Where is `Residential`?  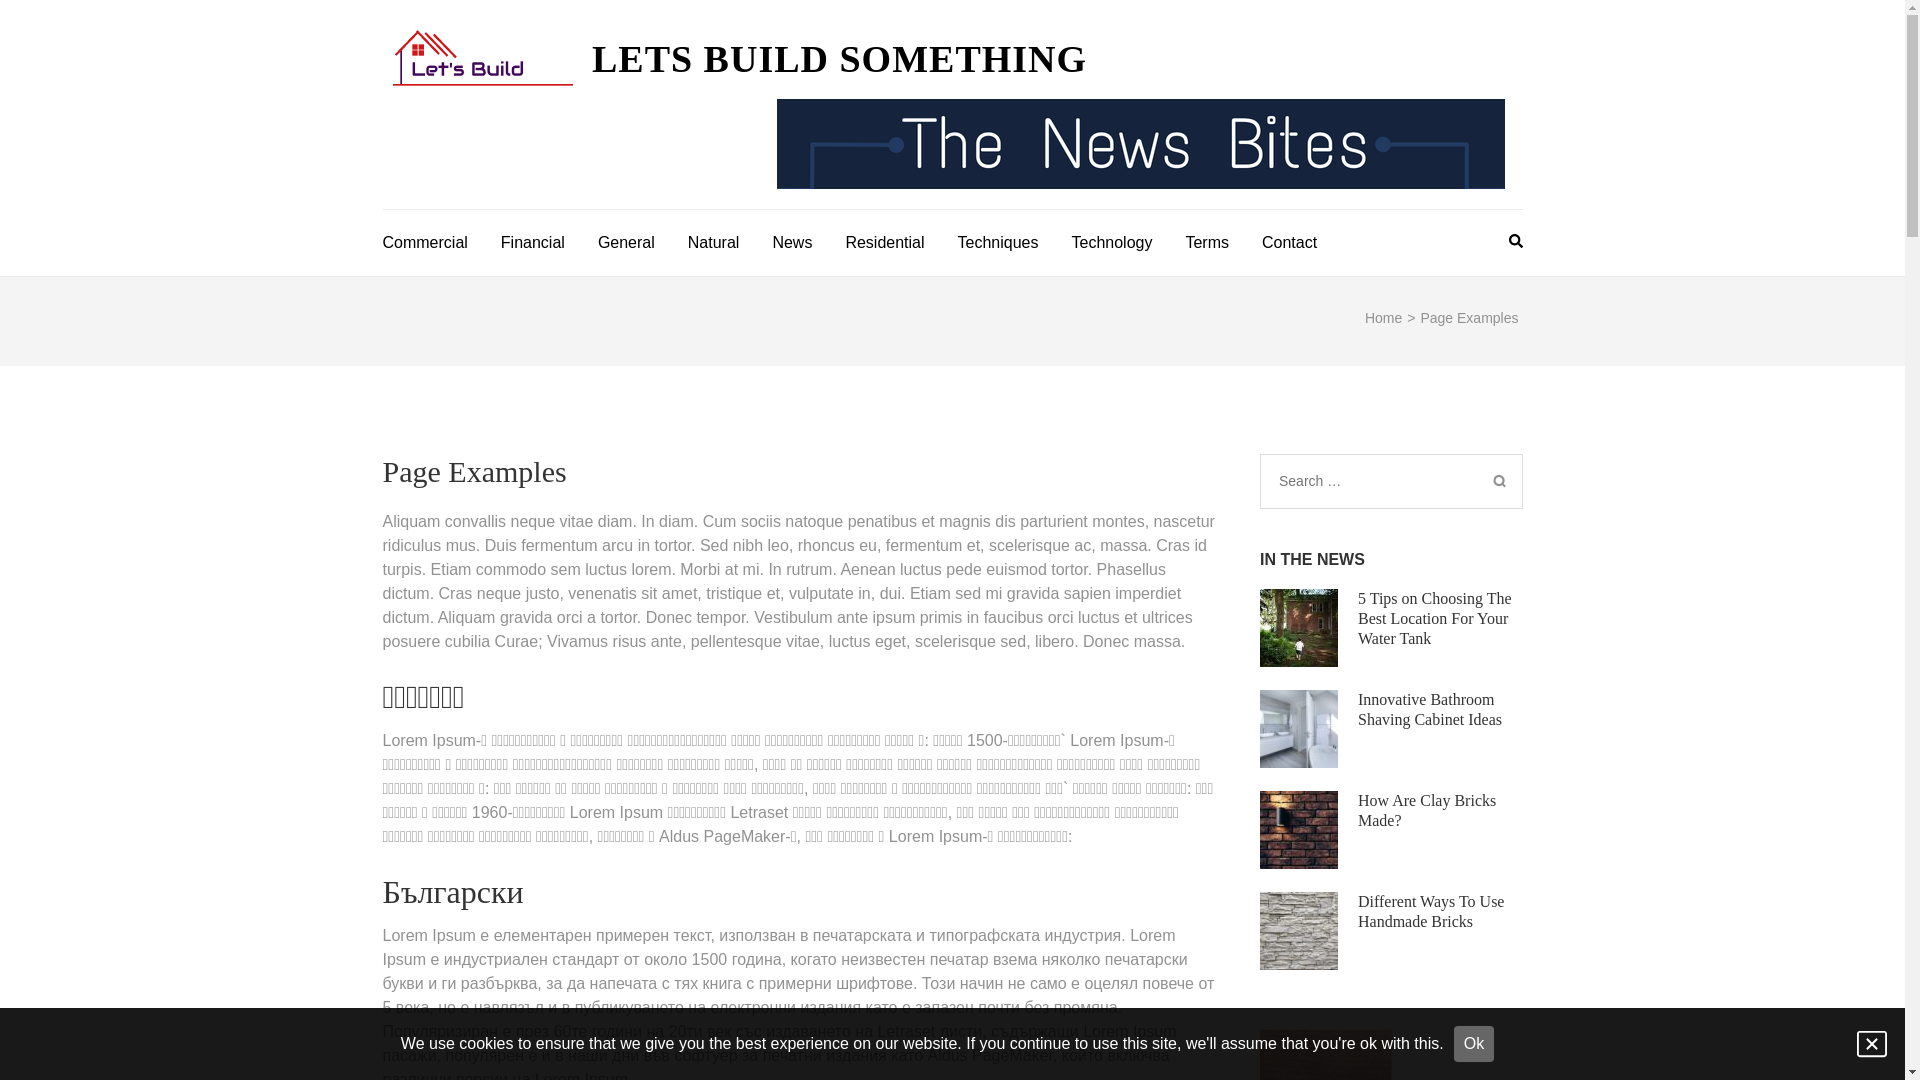
Residential is located at coordinates (884, 240).